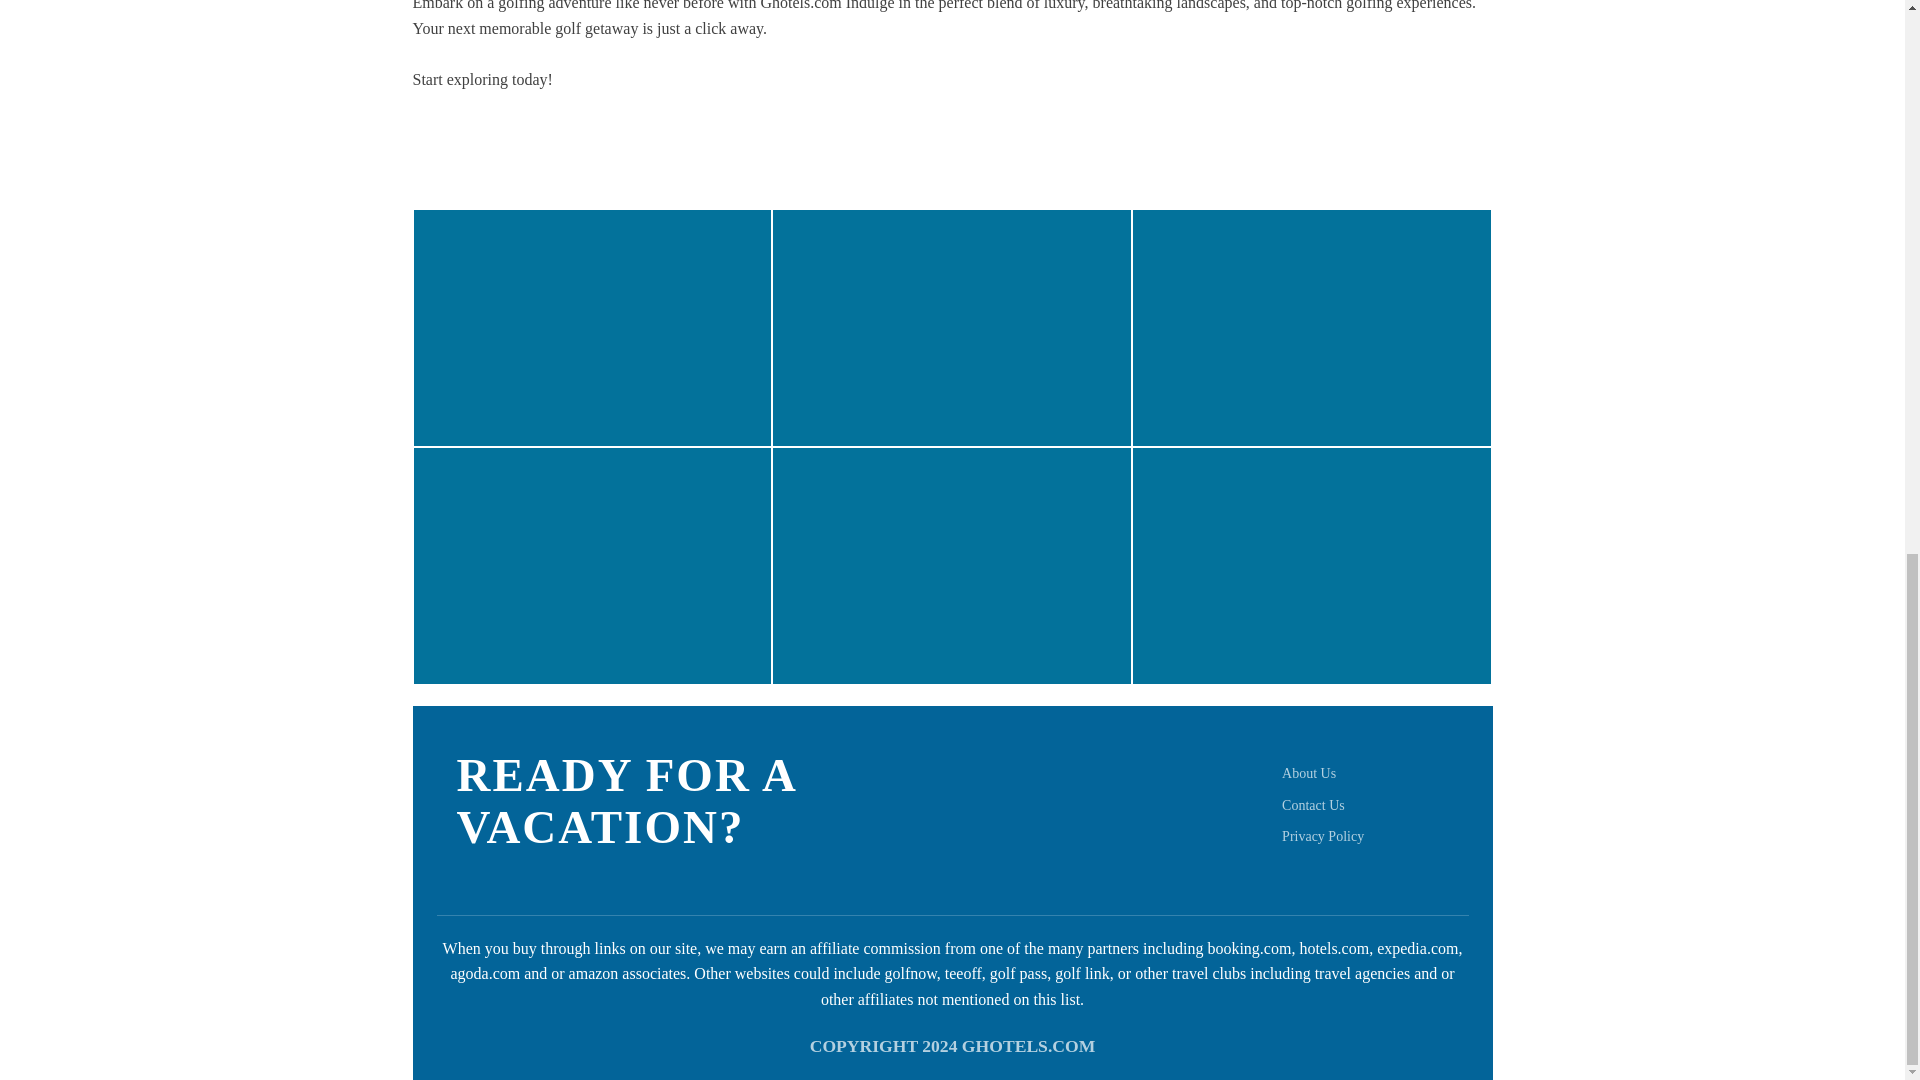 This screenshot has height=1080, width=1920. What do you see at coordinates (1314, 806) in the screenshot?
I see `Contact Us` at bounding box center [1314, 806].